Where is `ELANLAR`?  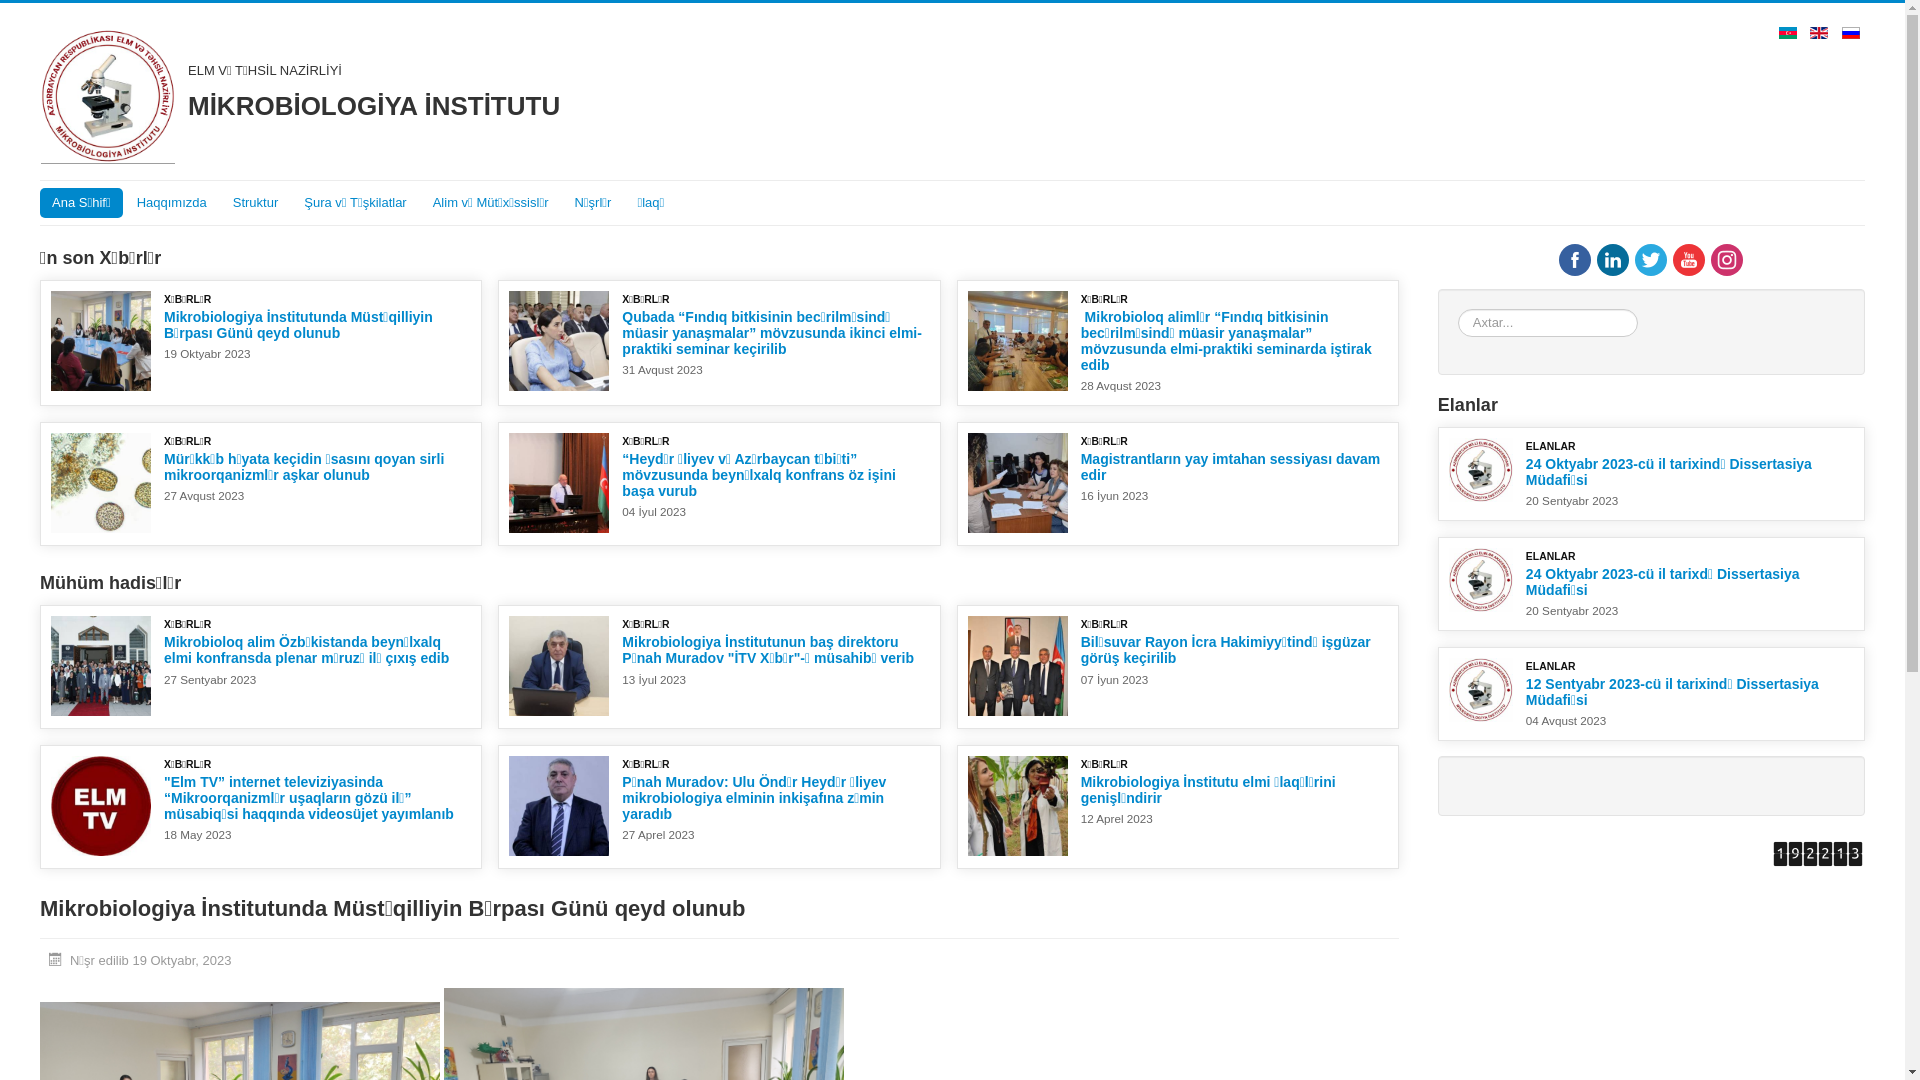 ELANLAR is located at coordinates (1551, 556).